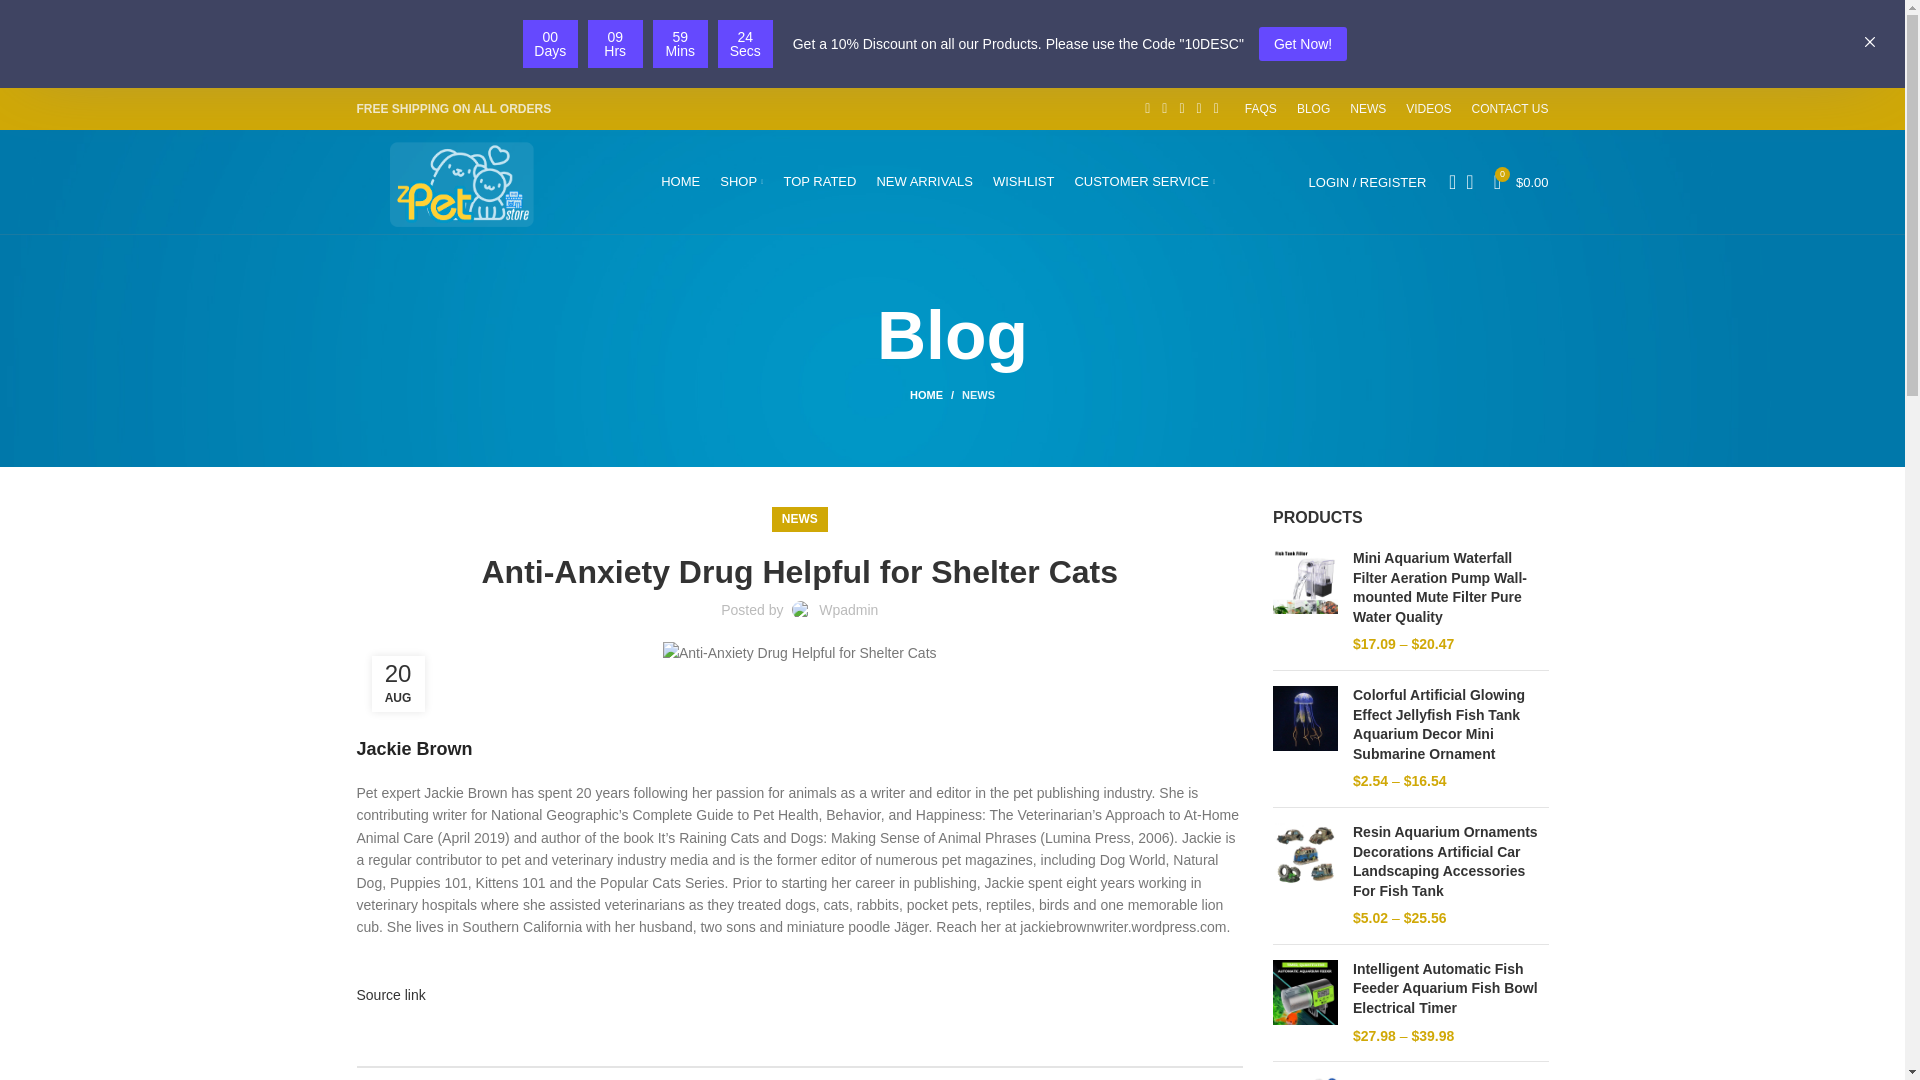  What do you see at coordinates (1368, 182) in the screenshot?
I see `My account` at bounding box center [1368, 182].